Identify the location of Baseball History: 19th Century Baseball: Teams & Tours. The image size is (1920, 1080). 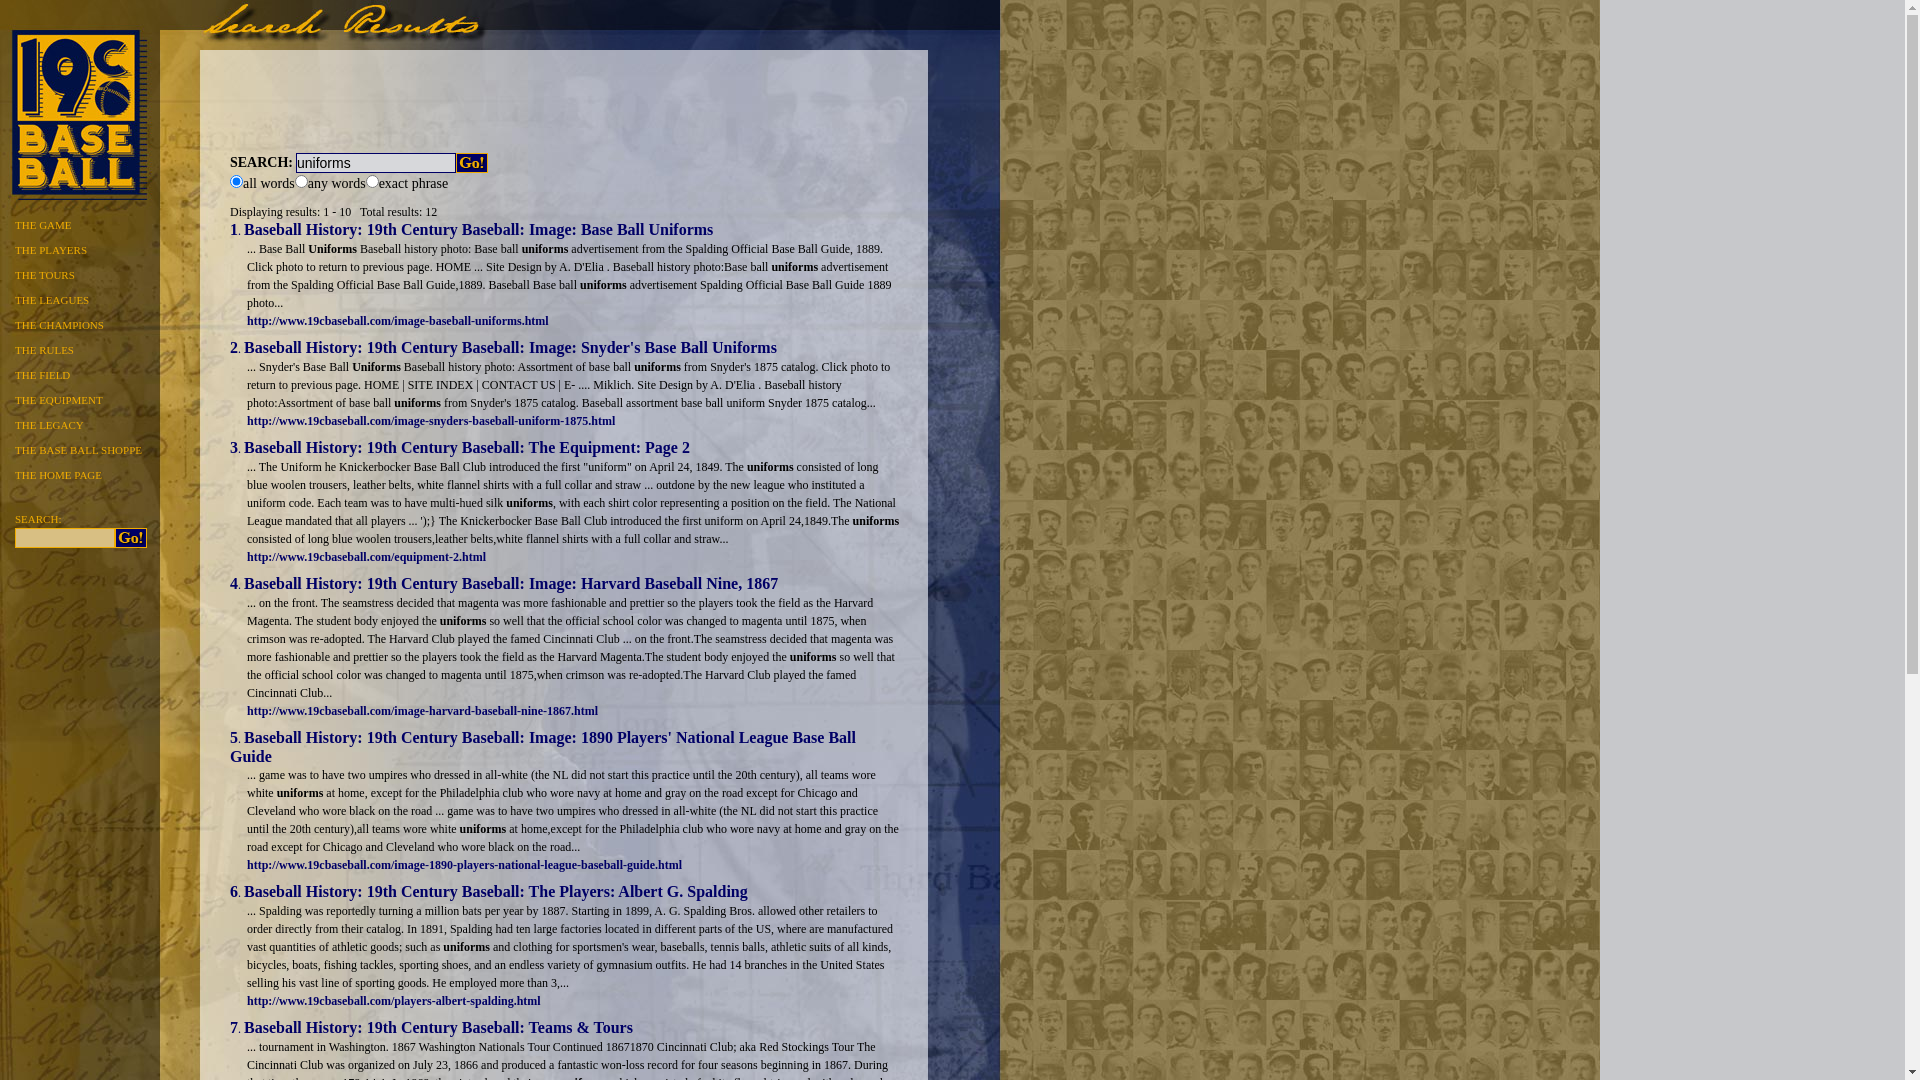
(438, 1029).